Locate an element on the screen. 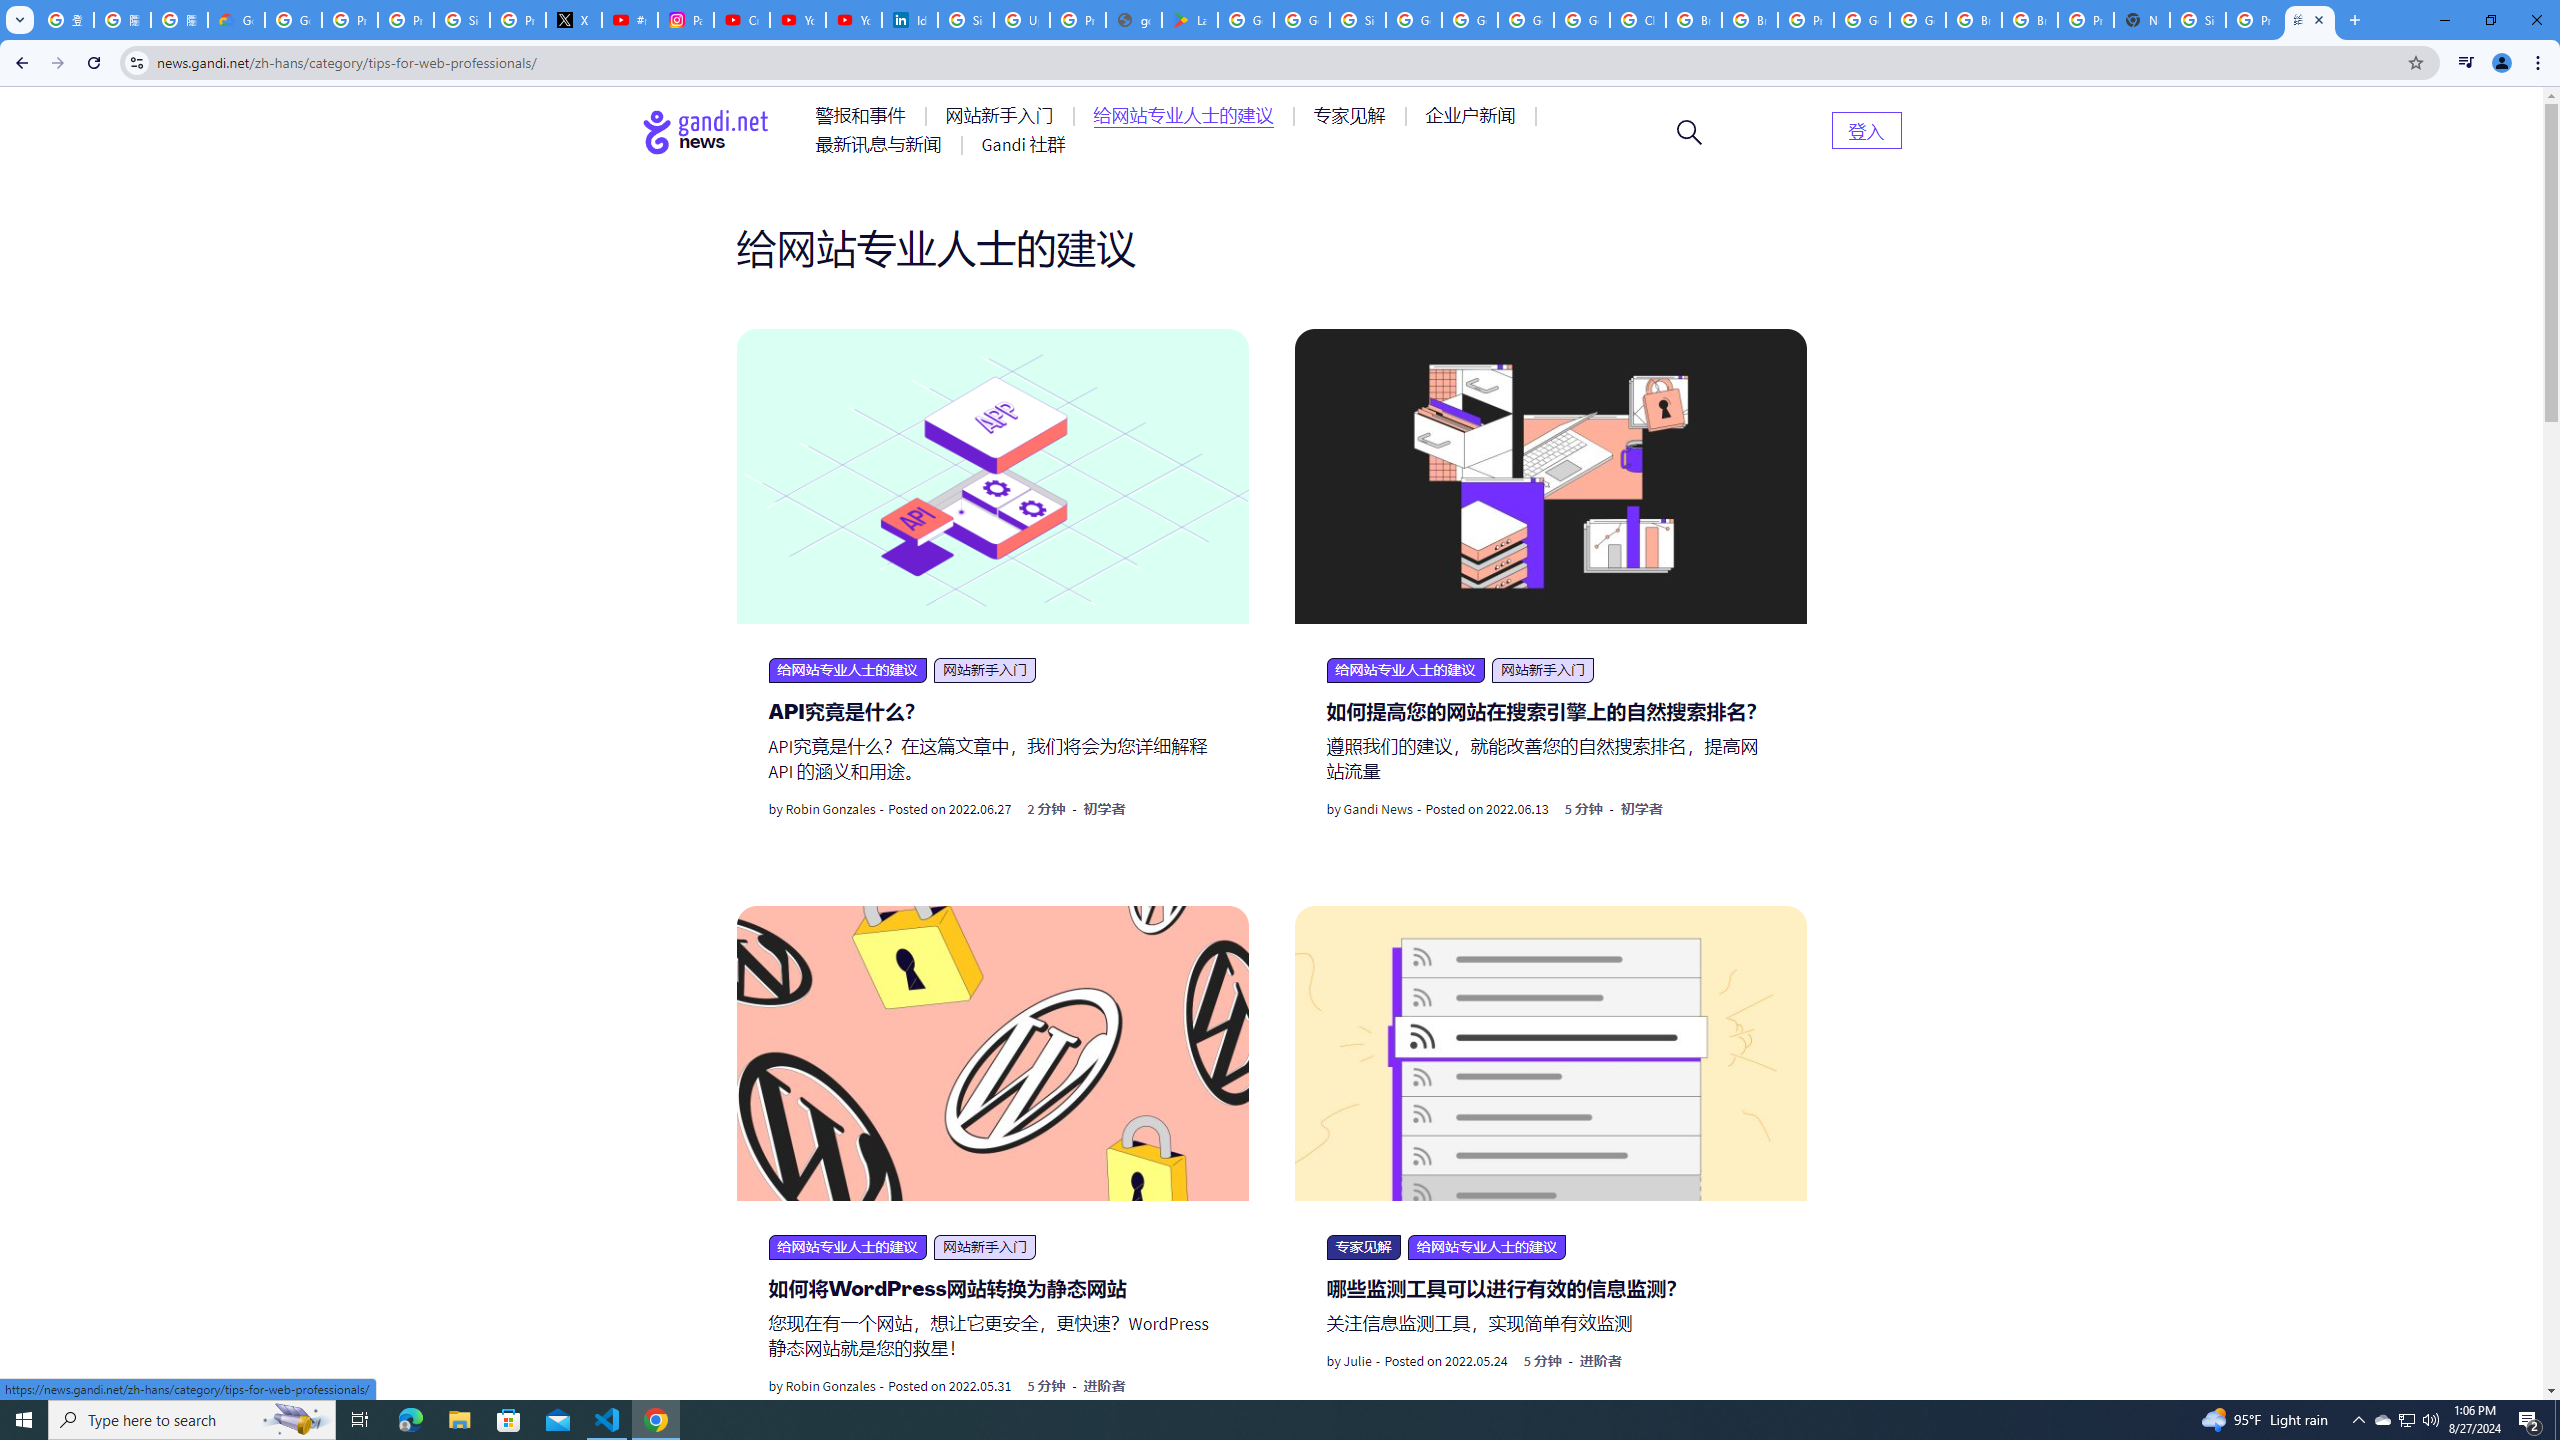 The height and width of the screenshot is (1440, 2560). New Tab is located at coordinates (2141, 20).